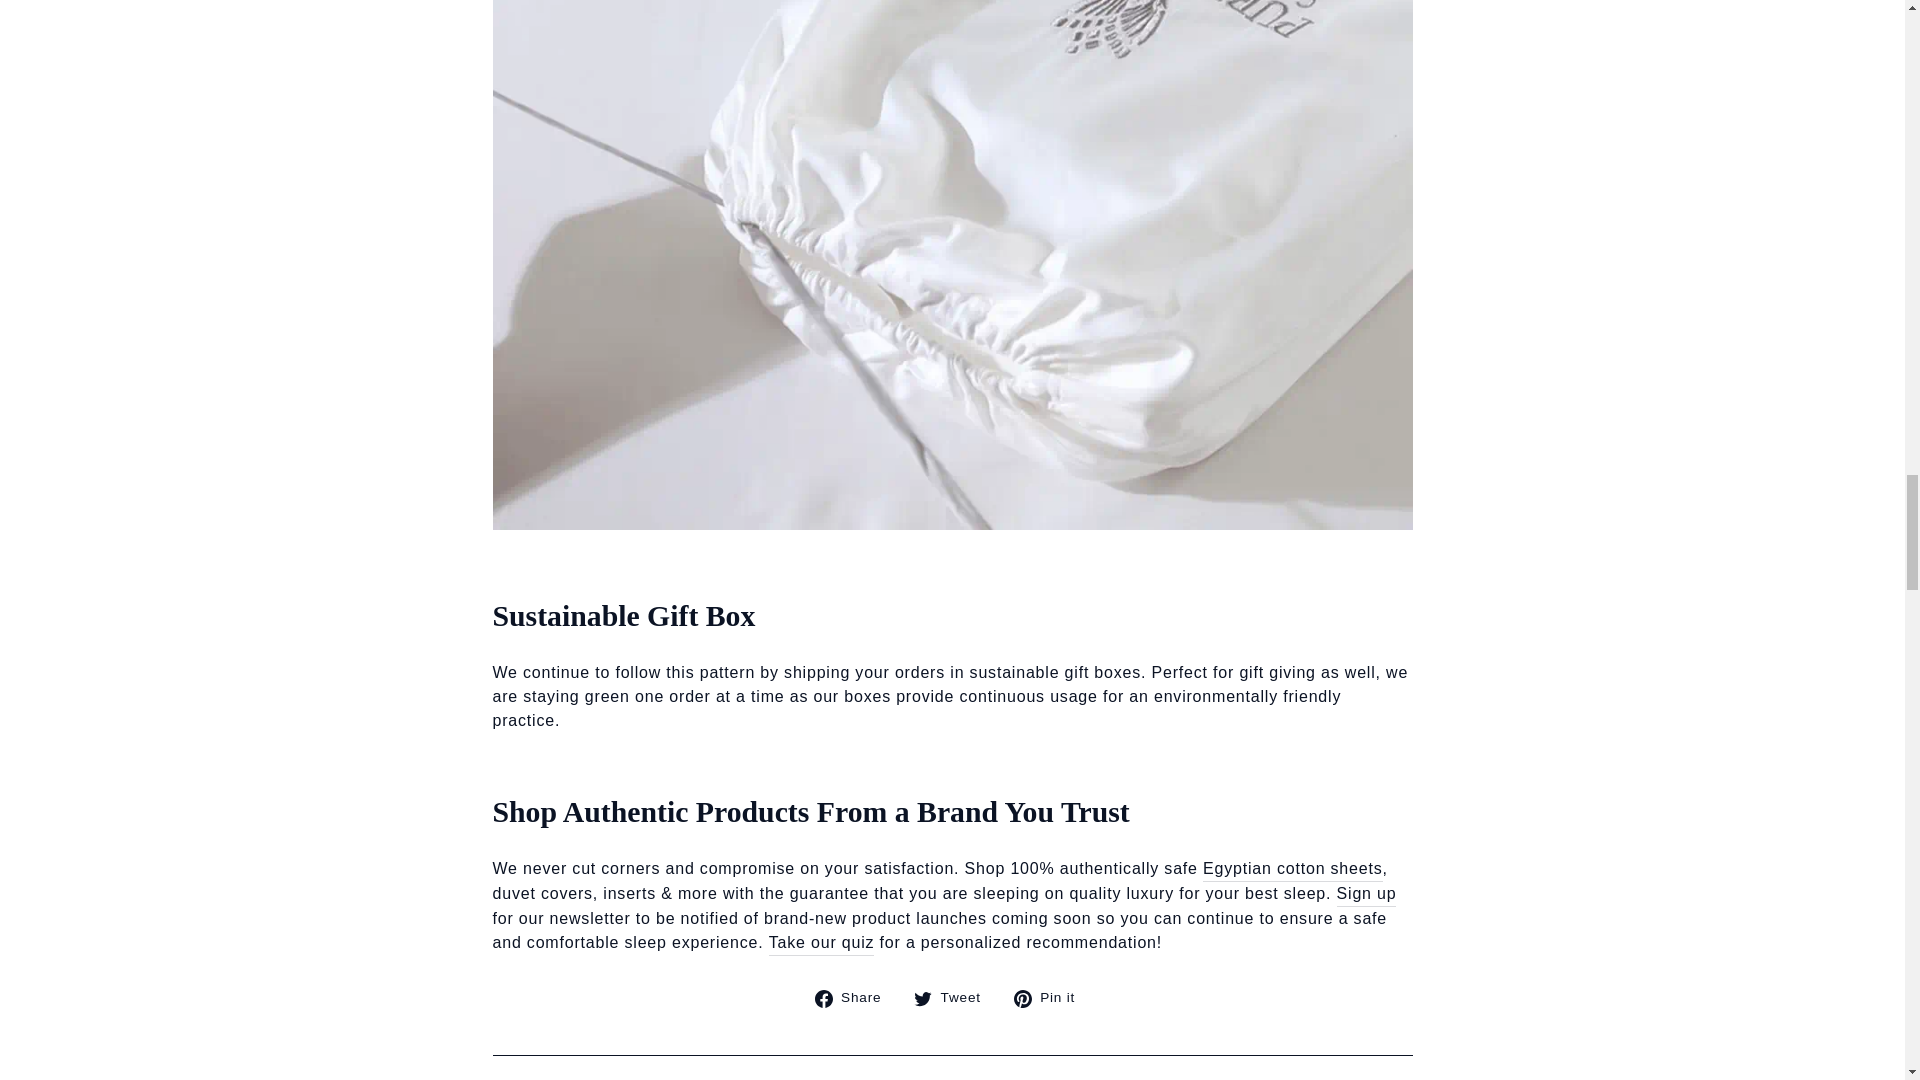 This screenshot has height=1080, width=1920. What do you see at coordinates (954, 998) in the screenshot?
I see `Tweet on Twitter` at bounding box center [954, 998].